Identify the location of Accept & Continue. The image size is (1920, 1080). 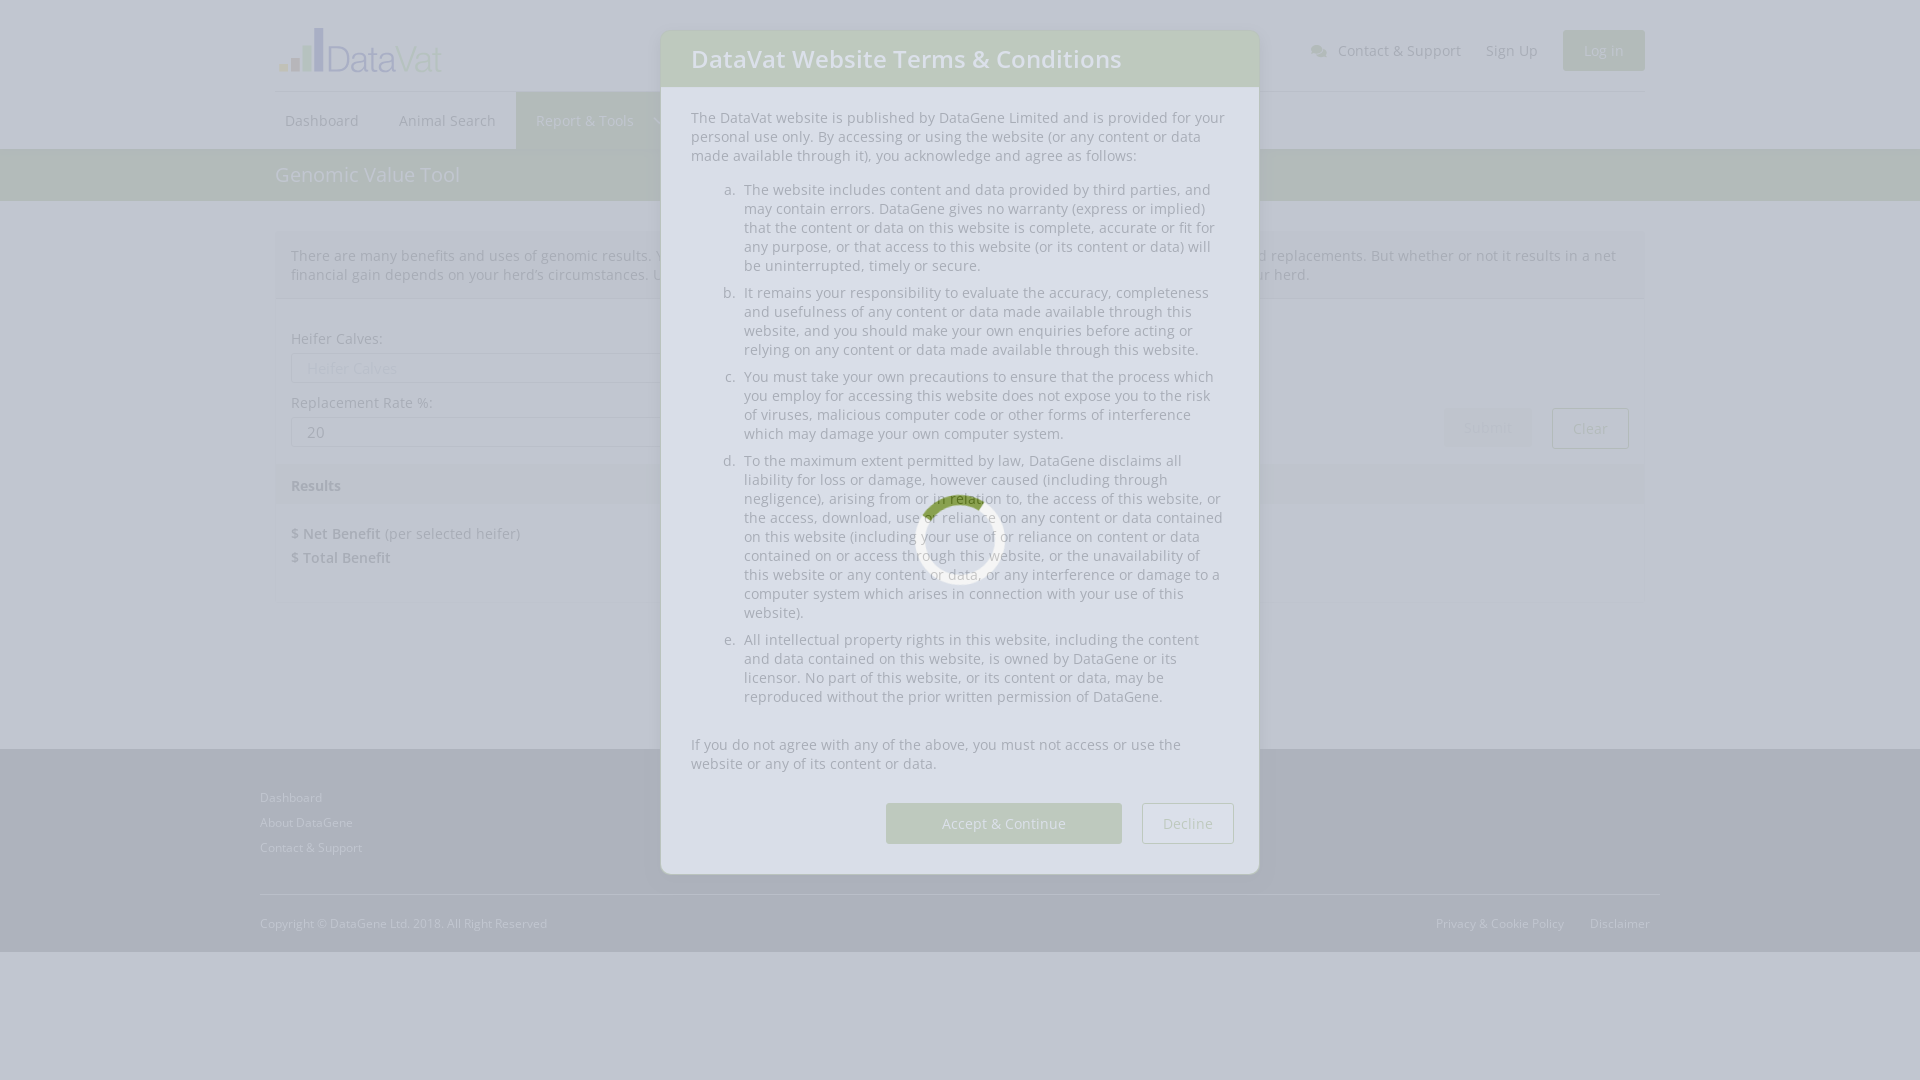
(1004, 824).